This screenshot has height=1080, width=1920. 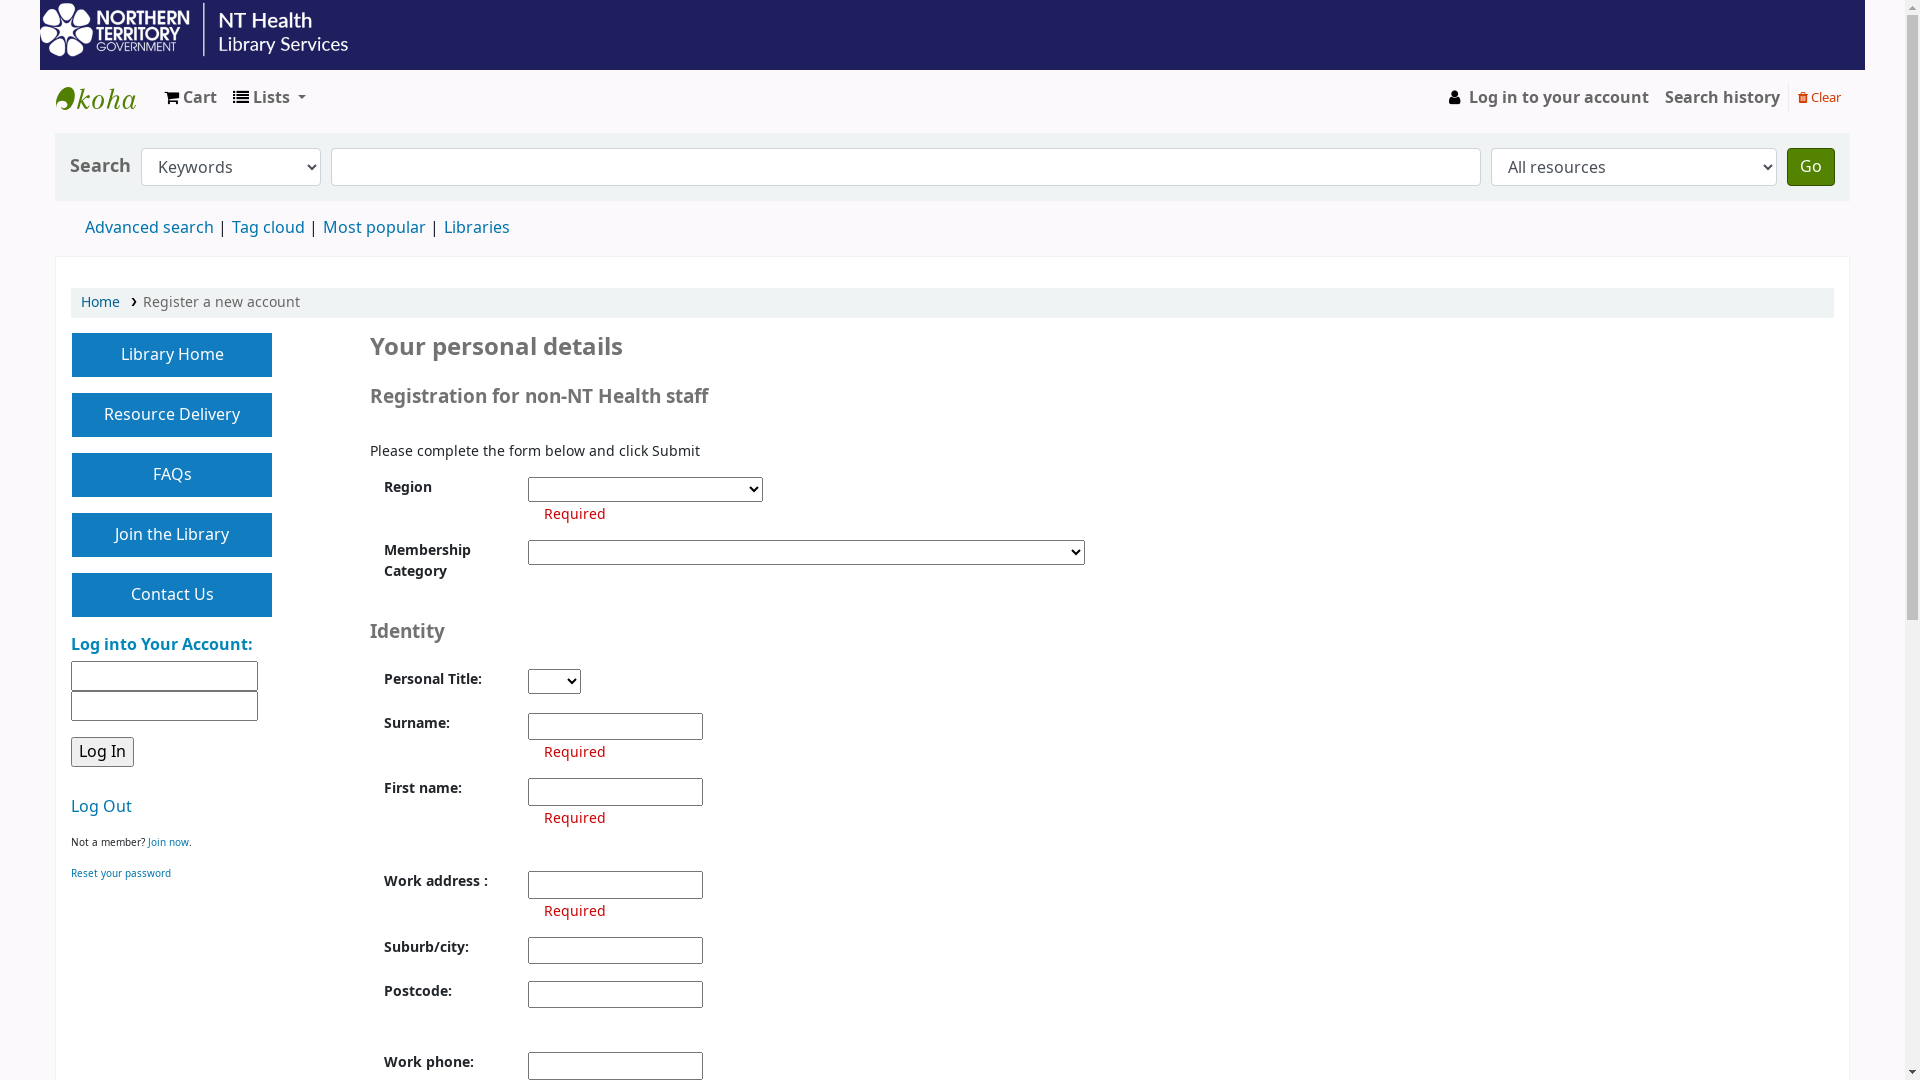 I want to click on Tag cloud, so click(x=268, y=228).